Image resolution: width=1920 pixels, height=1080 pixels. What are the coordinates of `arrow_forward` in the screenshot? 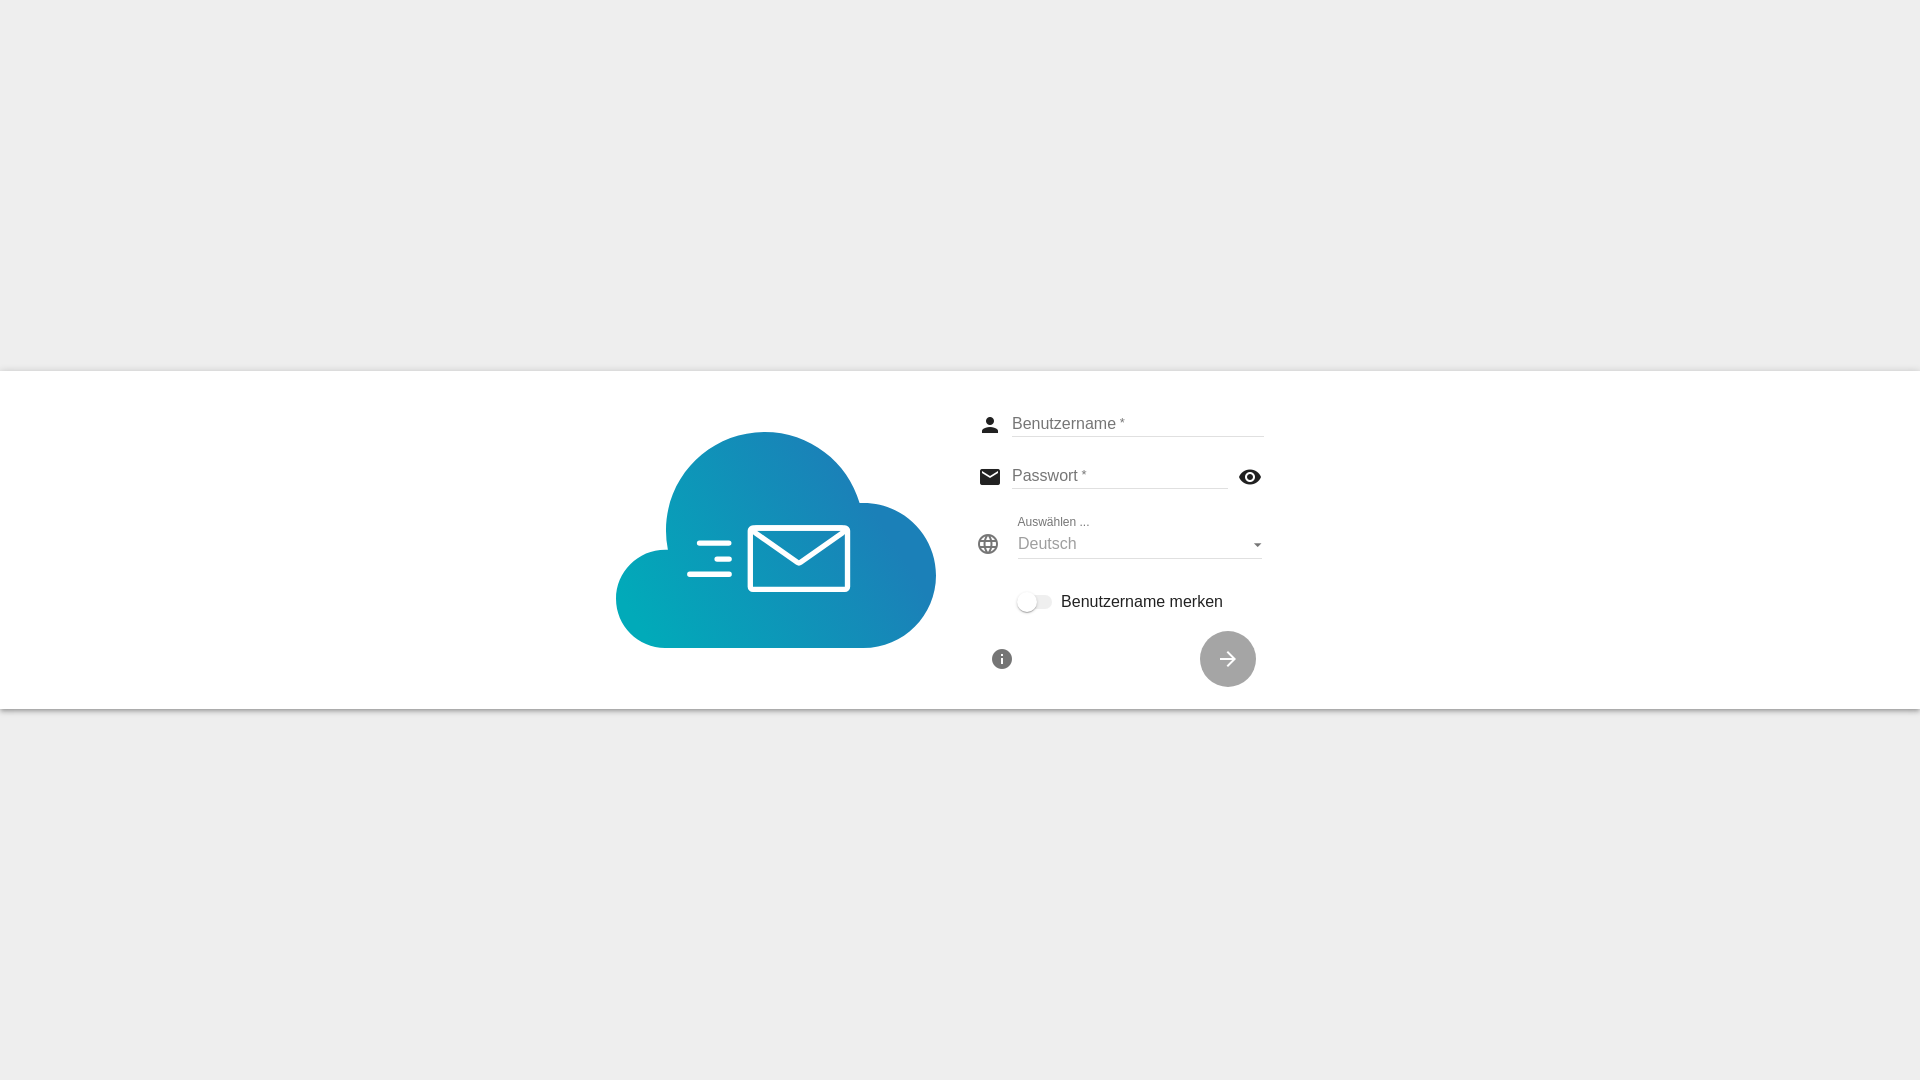 It's located at (1228, 659).